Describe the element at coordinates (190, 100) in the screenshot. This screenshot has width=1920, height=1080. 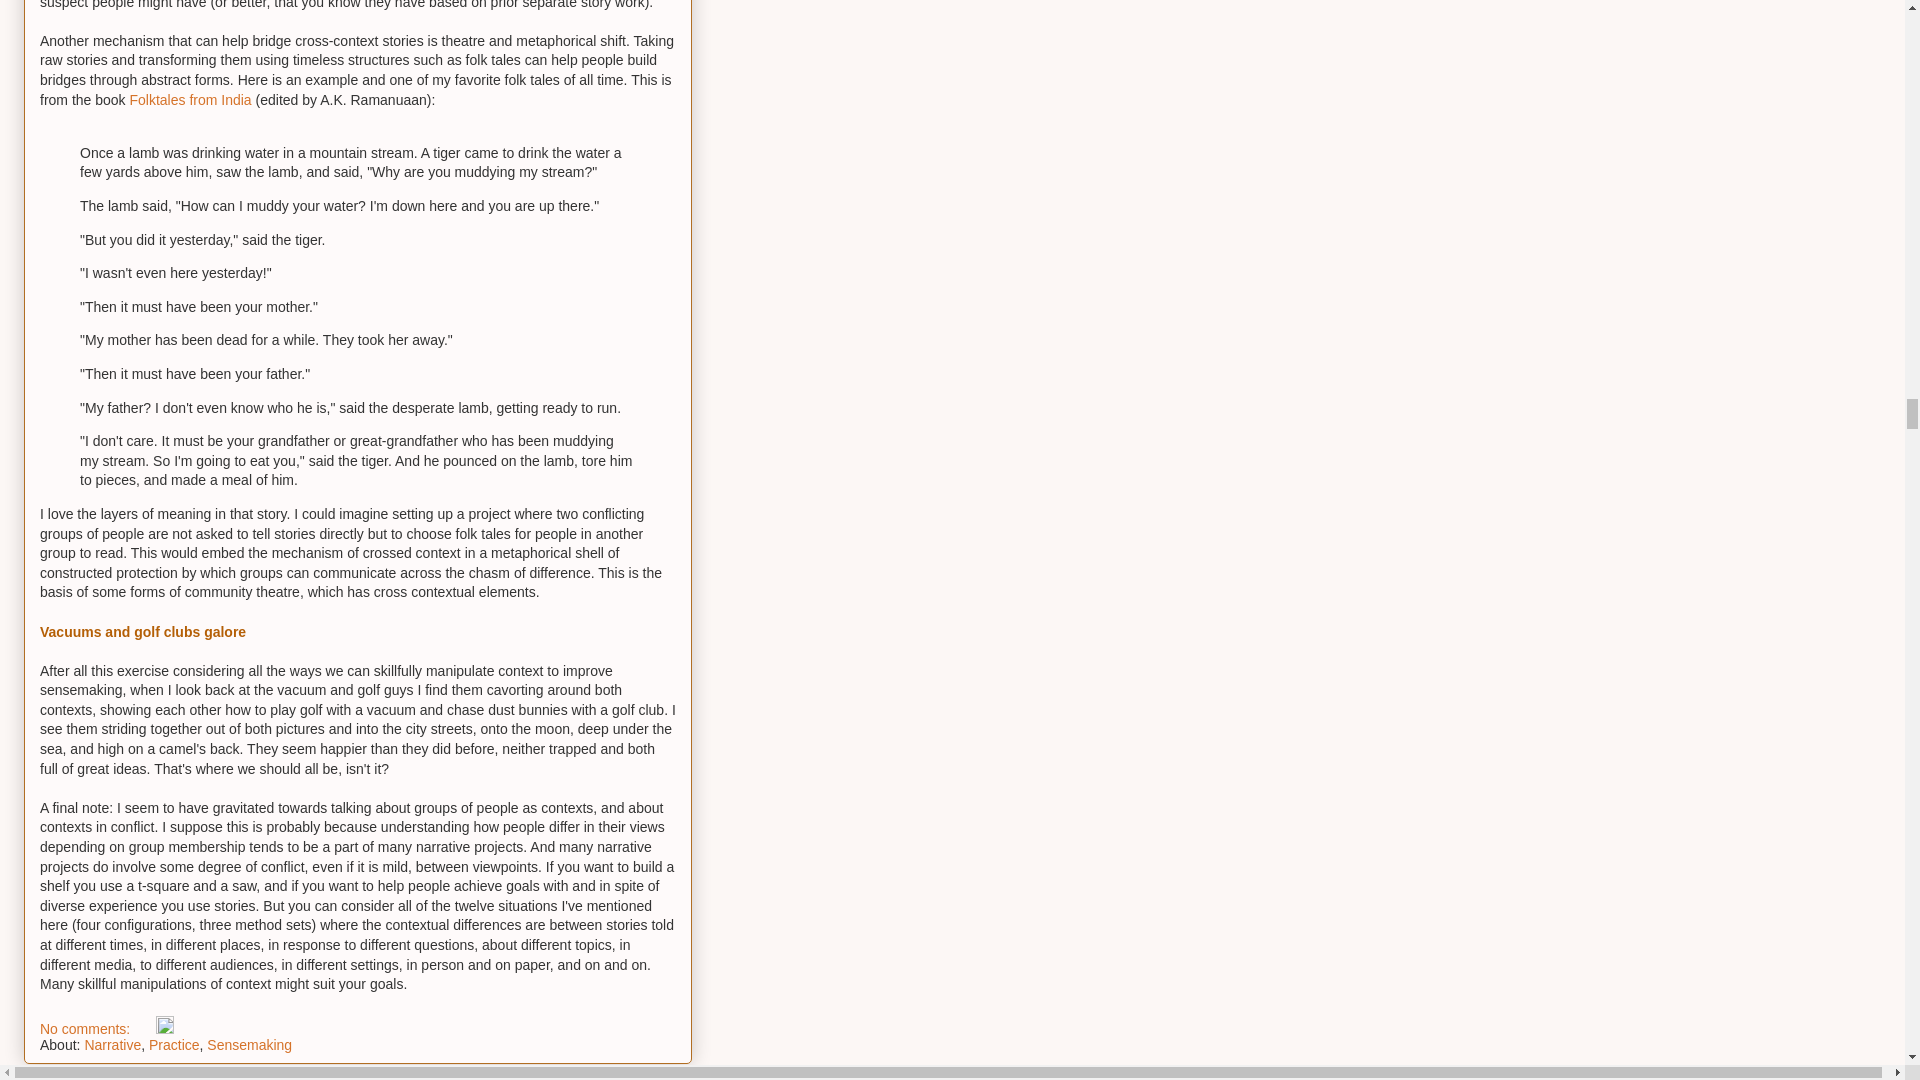
I see `Folktales from India` at that location.